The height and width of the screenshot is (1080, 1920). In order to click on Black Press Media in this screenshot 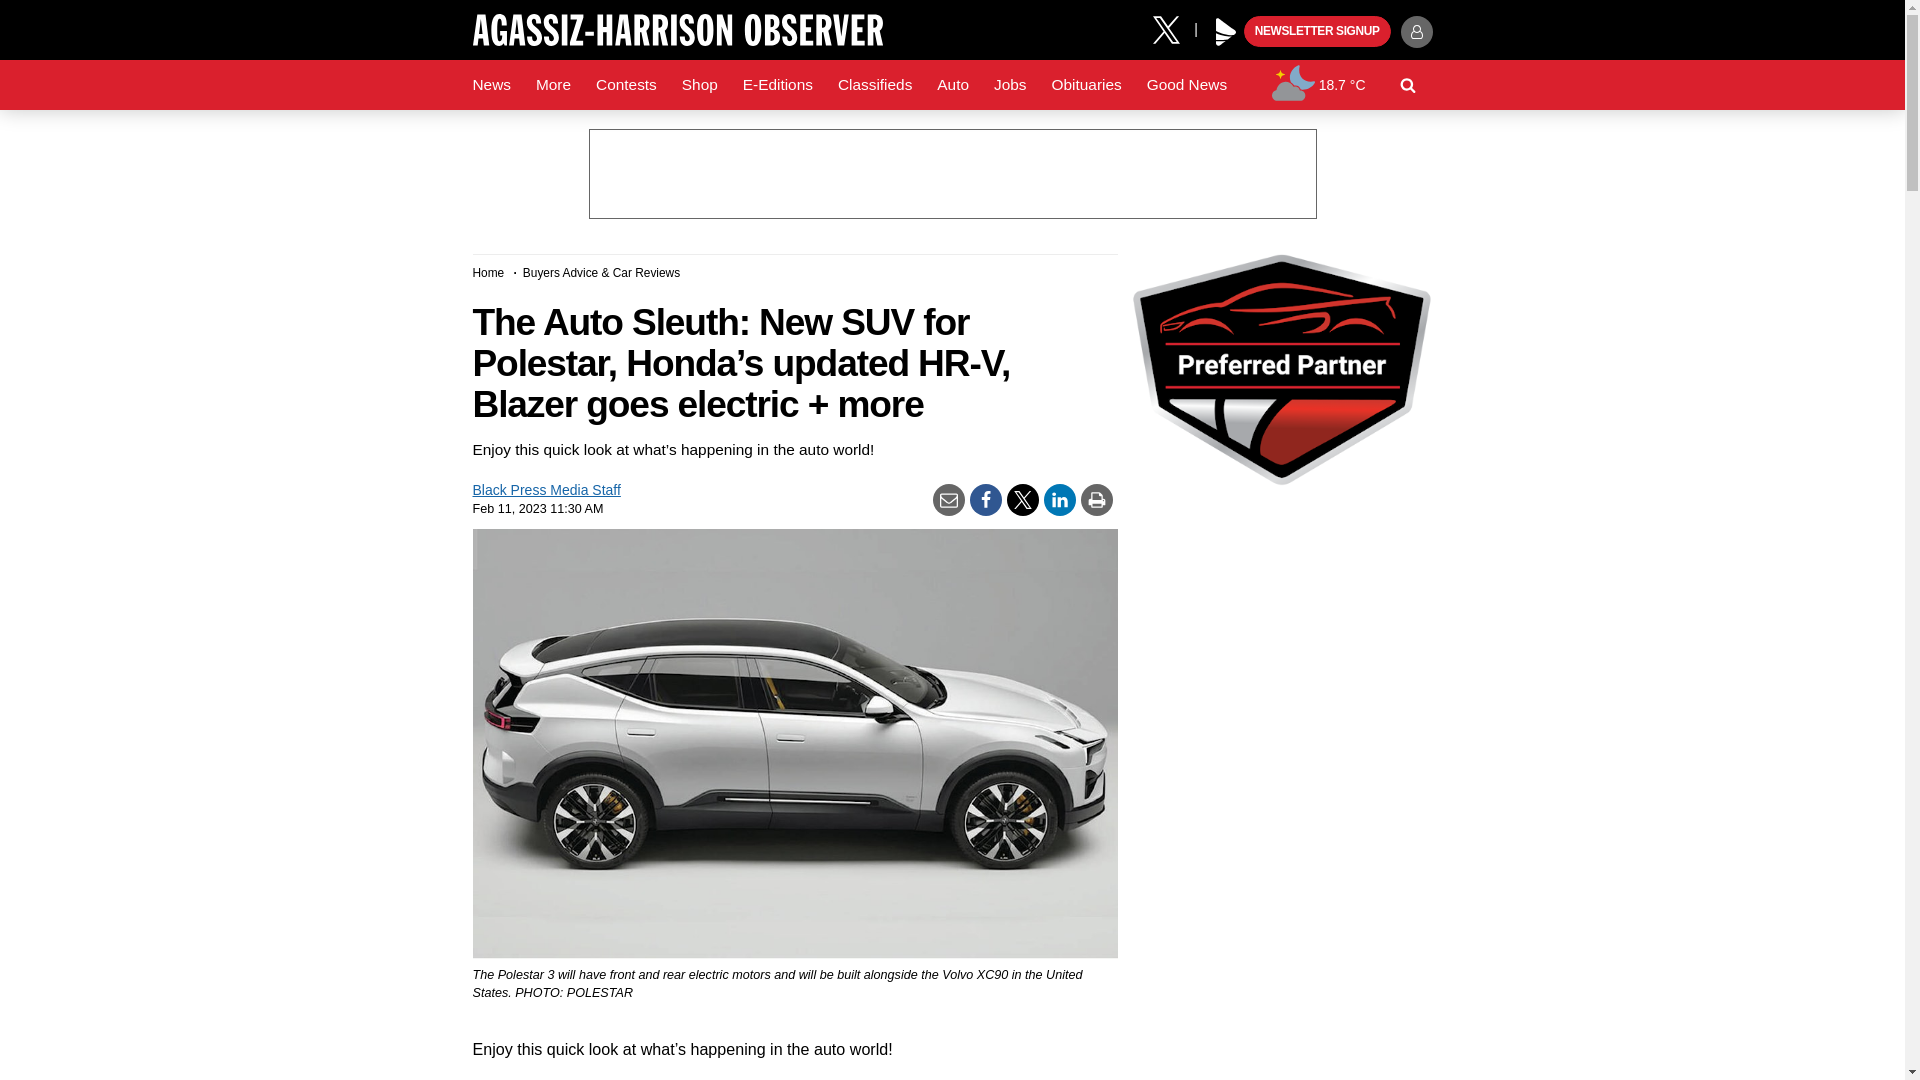, I will do `click(1226, 32)`.